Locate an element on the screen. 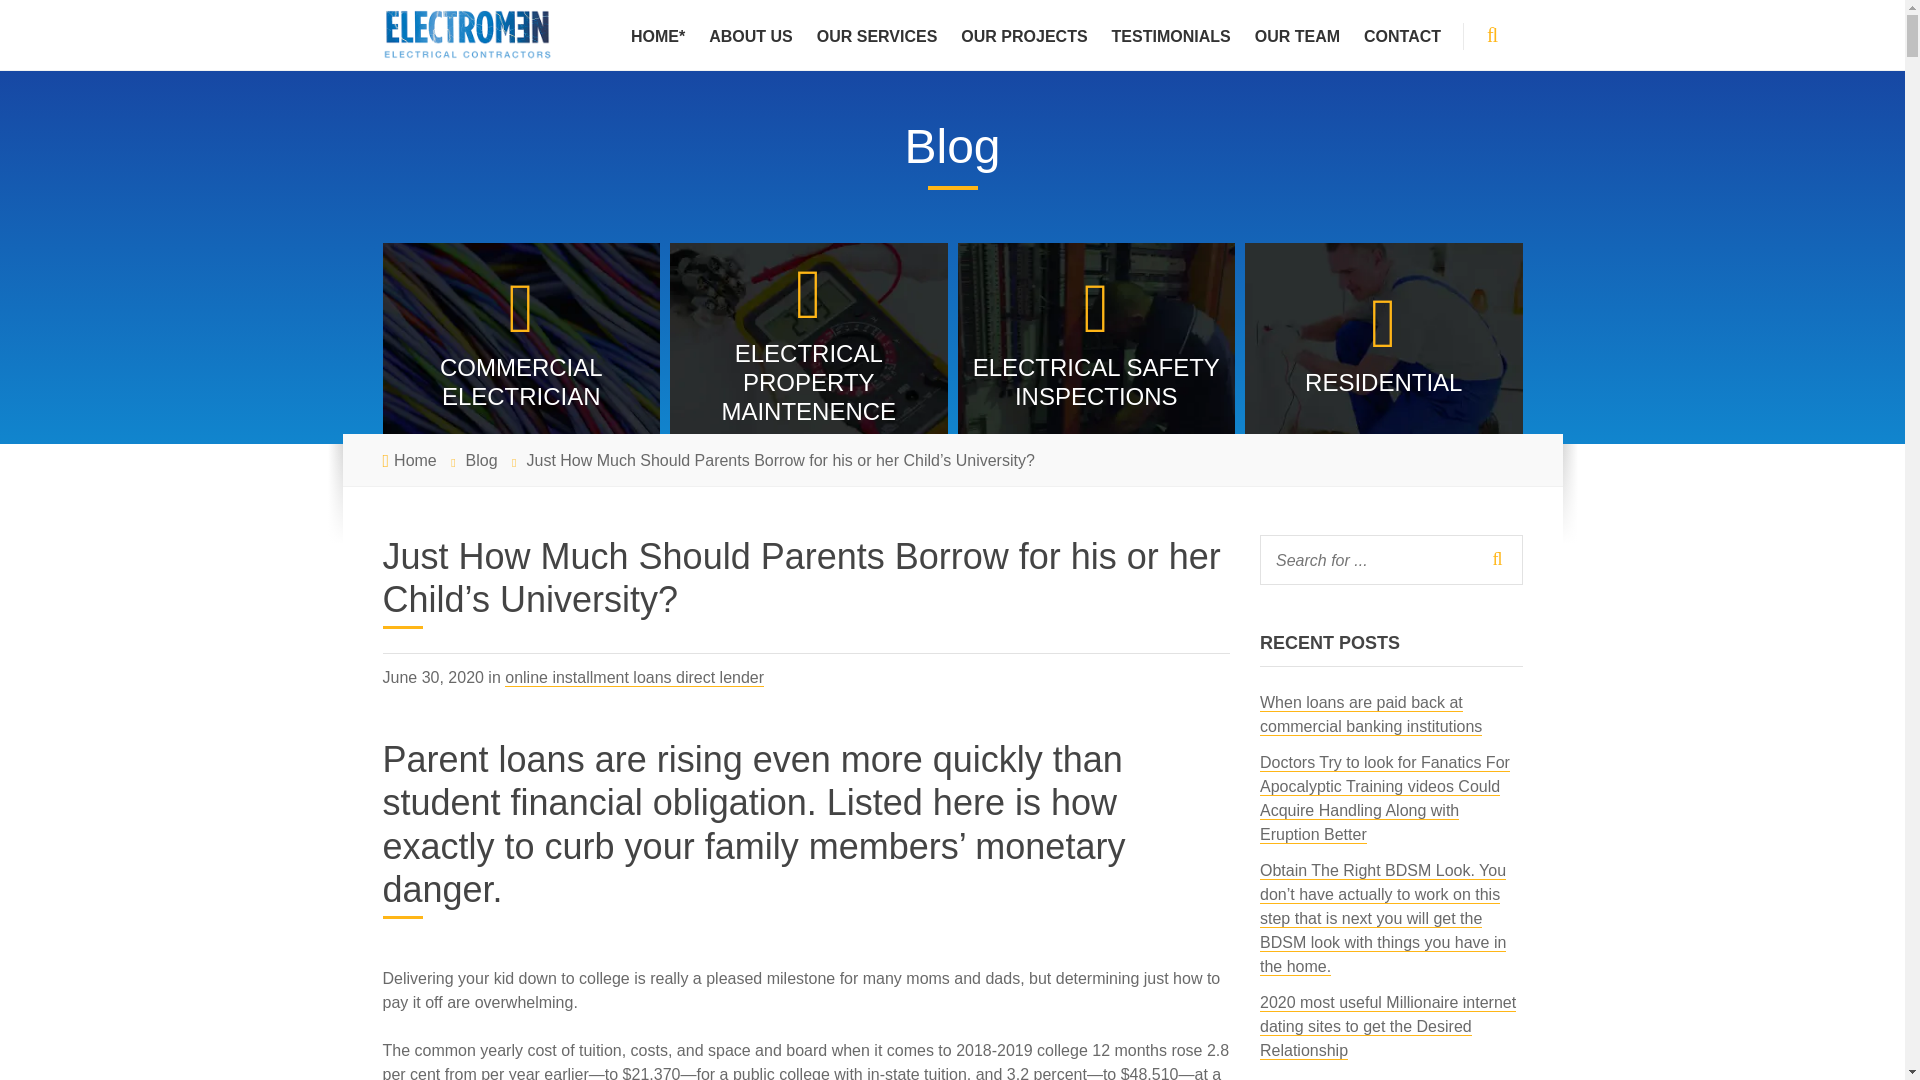  Home is located at coordinates (415, 460).